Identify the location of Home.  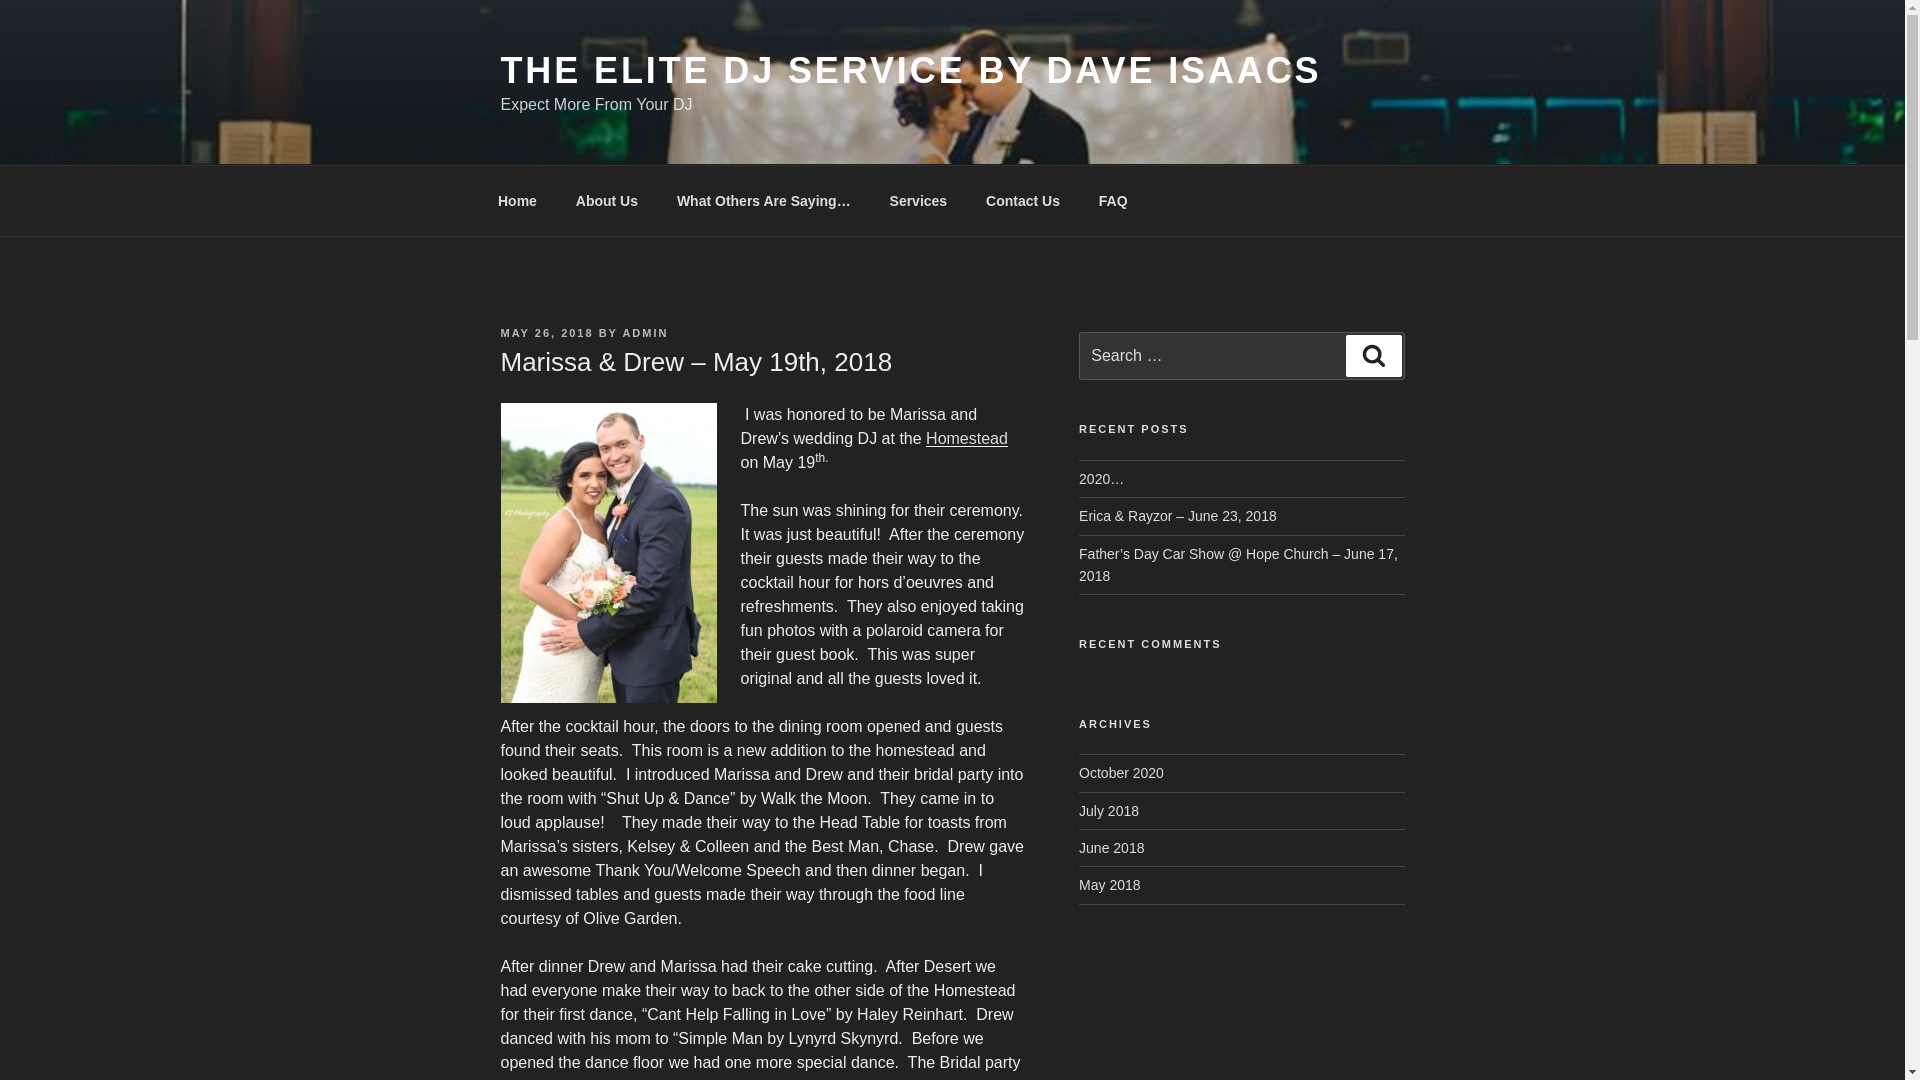
(517, 200).